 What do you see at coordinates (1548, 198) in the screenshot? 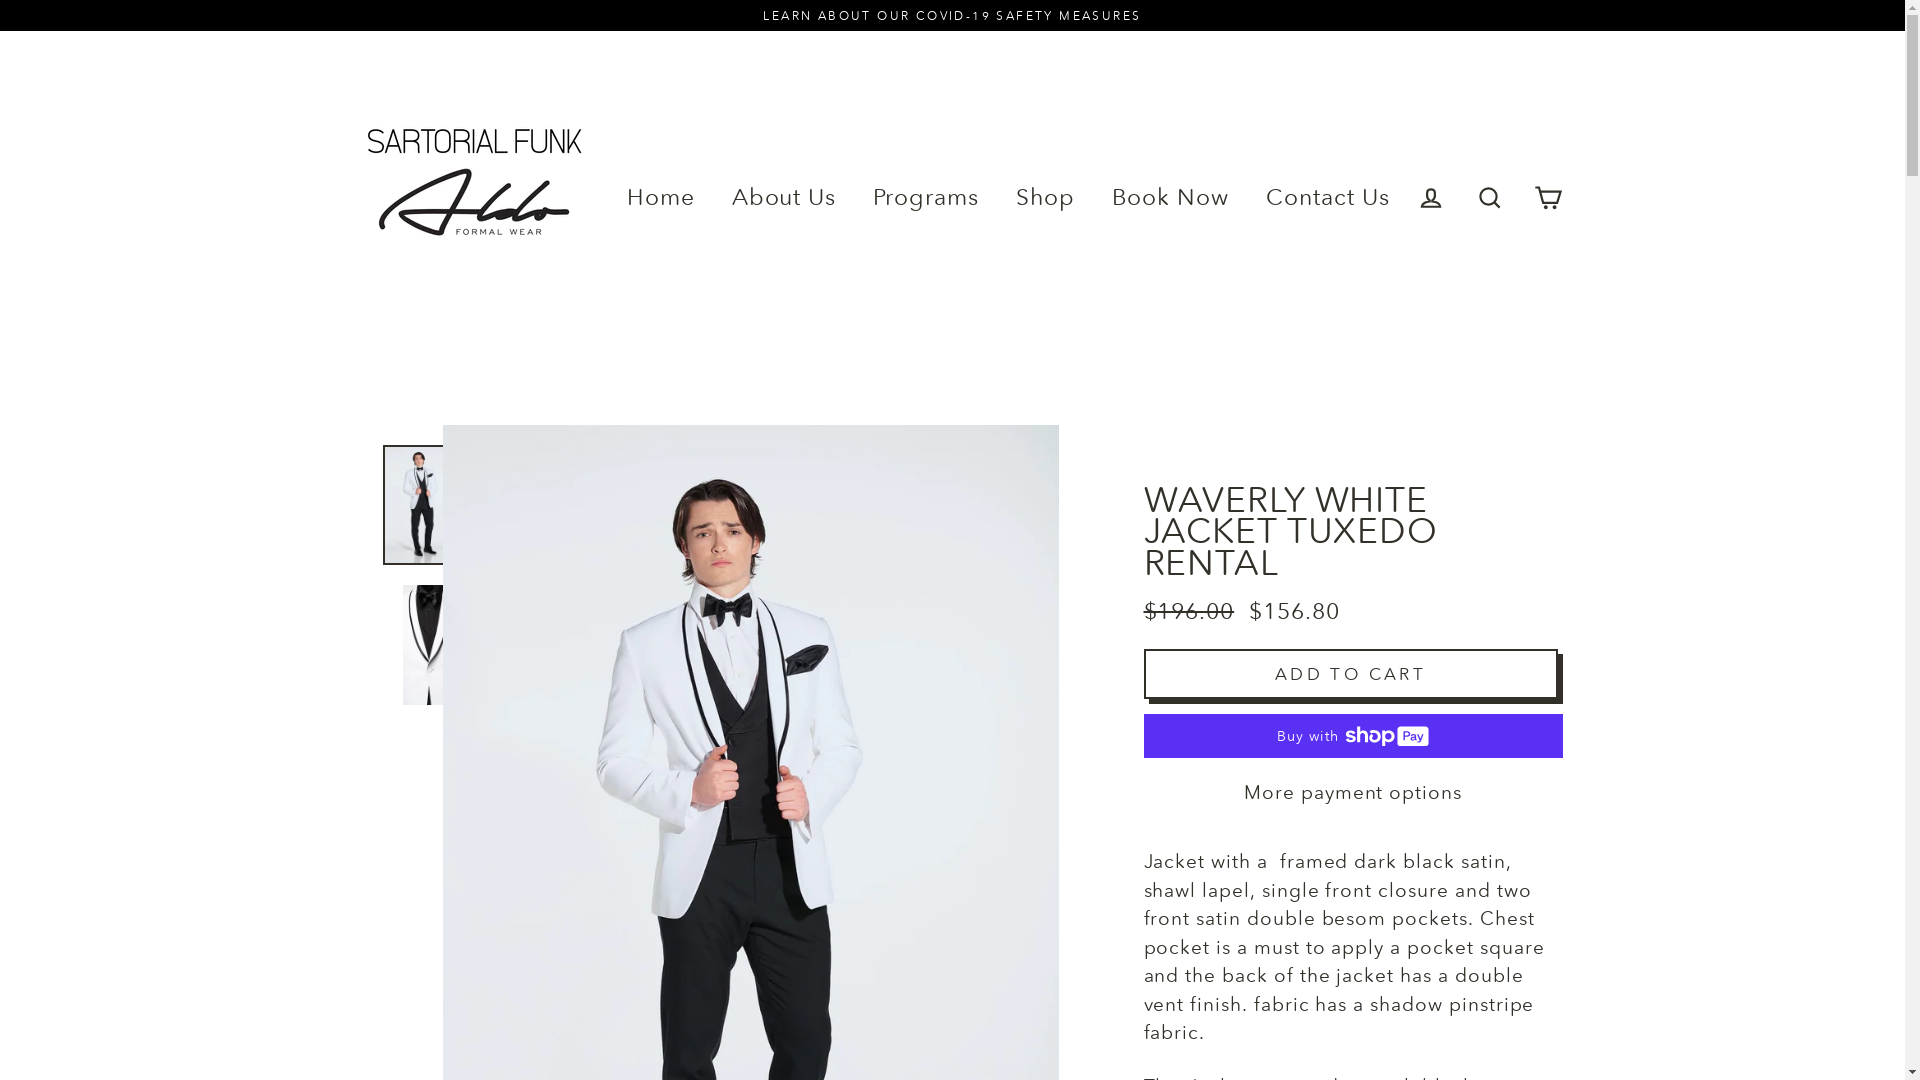
I see `Cart` at bounding box center [1548, 198].